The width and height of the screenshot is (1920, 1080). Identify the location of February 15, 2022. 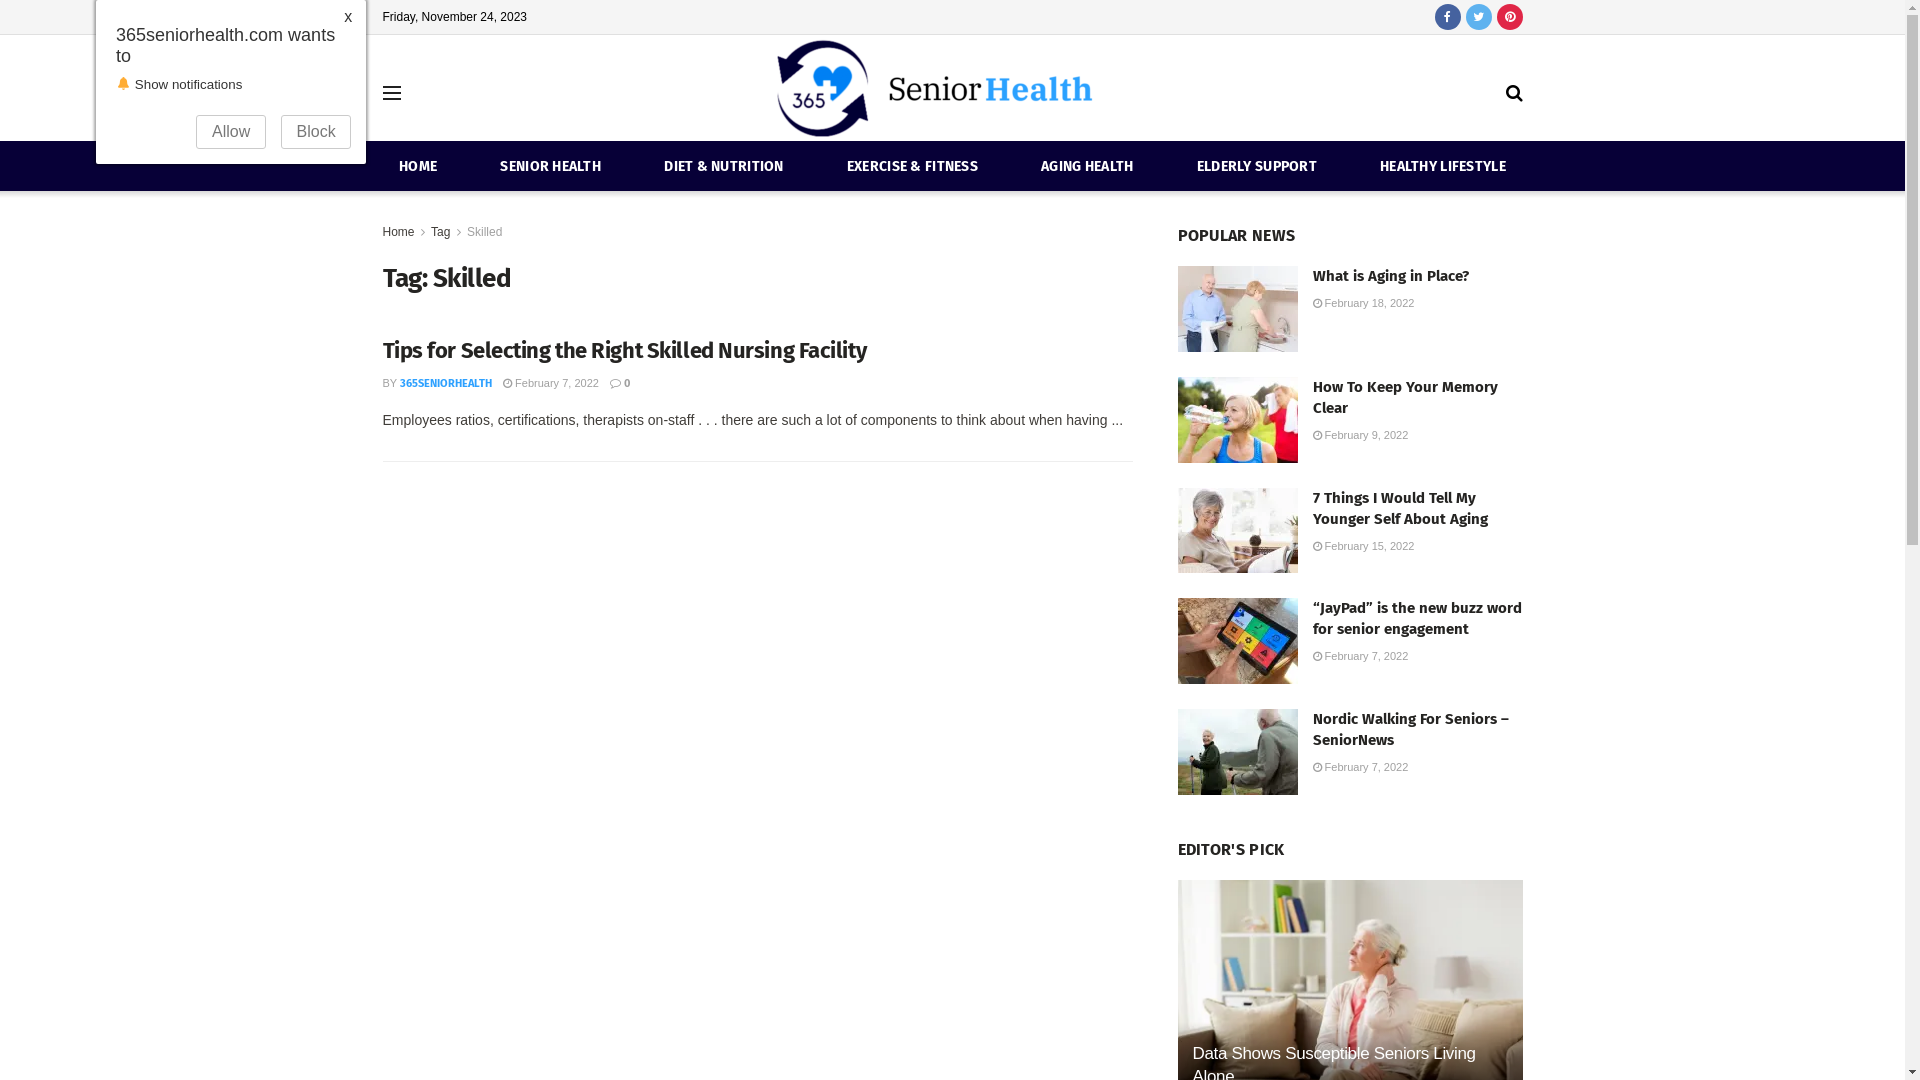
(1363, 546).